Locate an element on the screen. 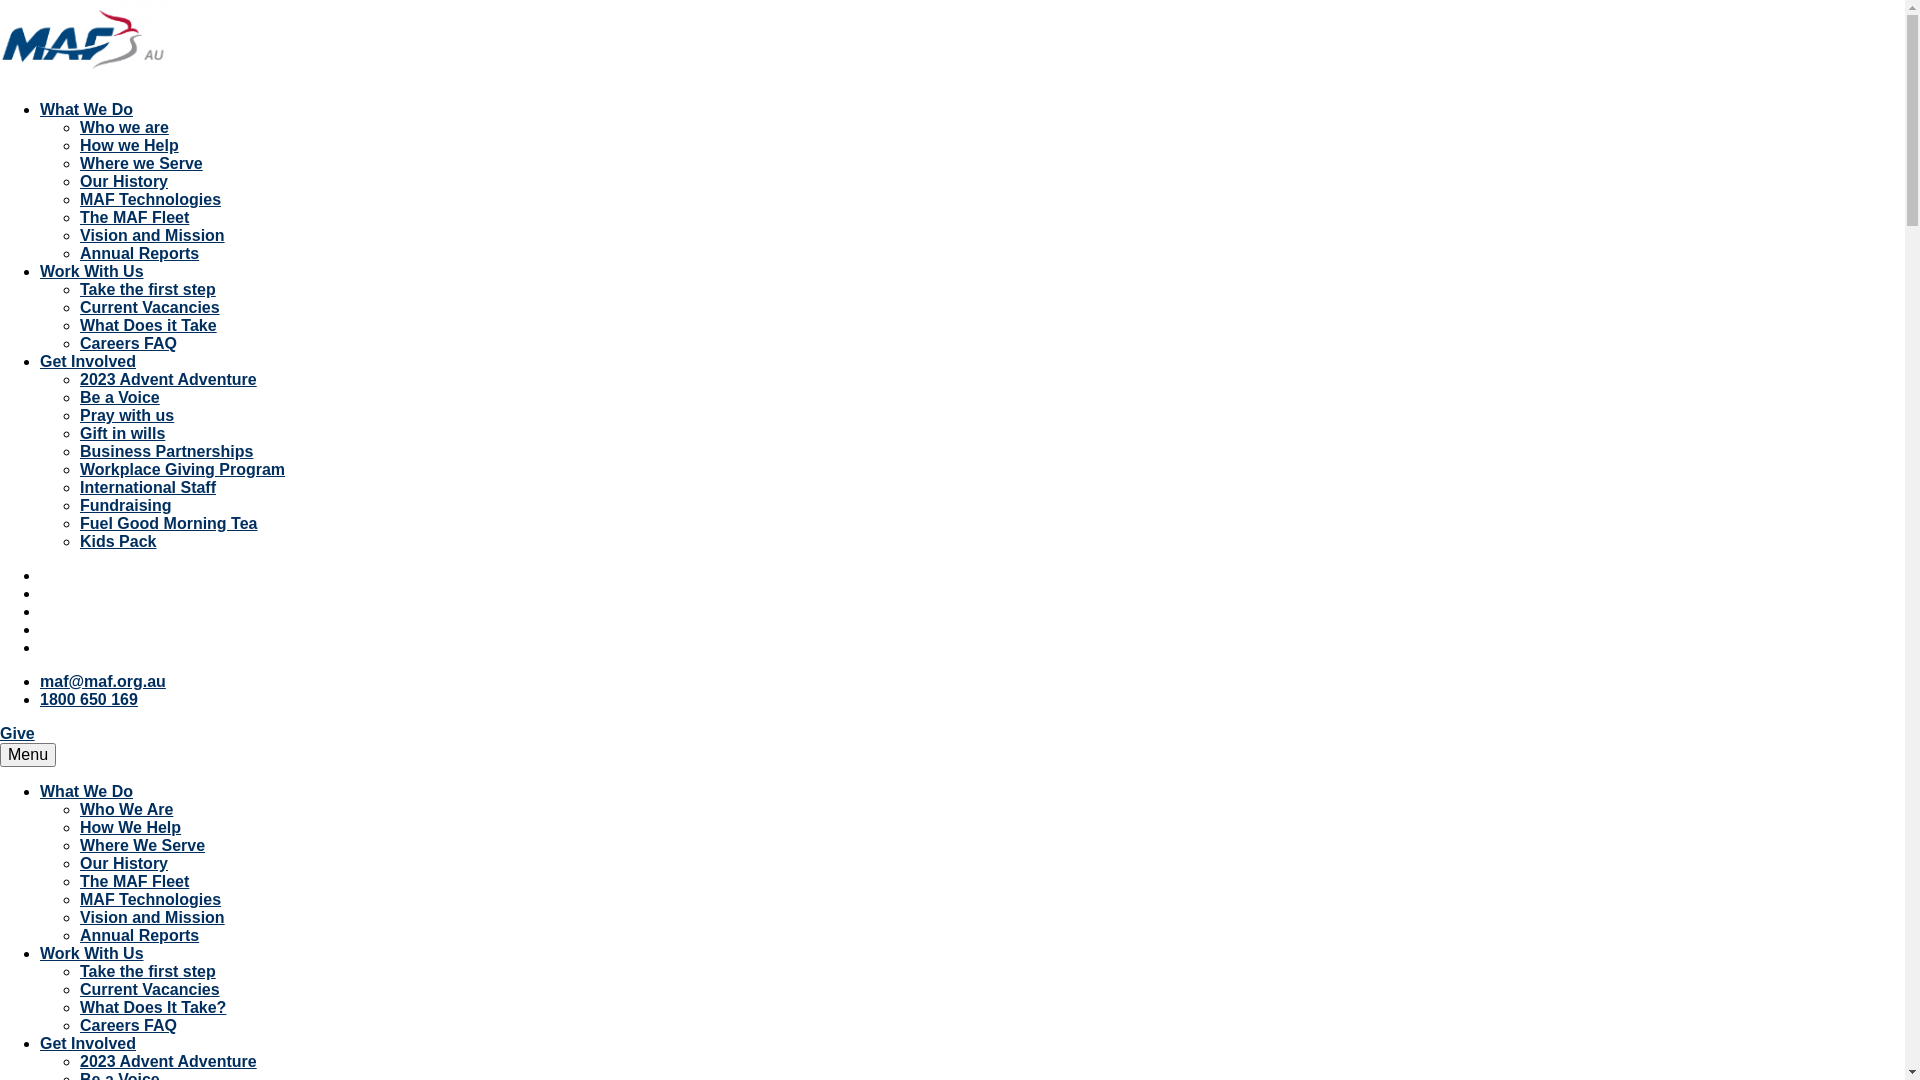  Annual Reports is located at coordinates (140, 936).